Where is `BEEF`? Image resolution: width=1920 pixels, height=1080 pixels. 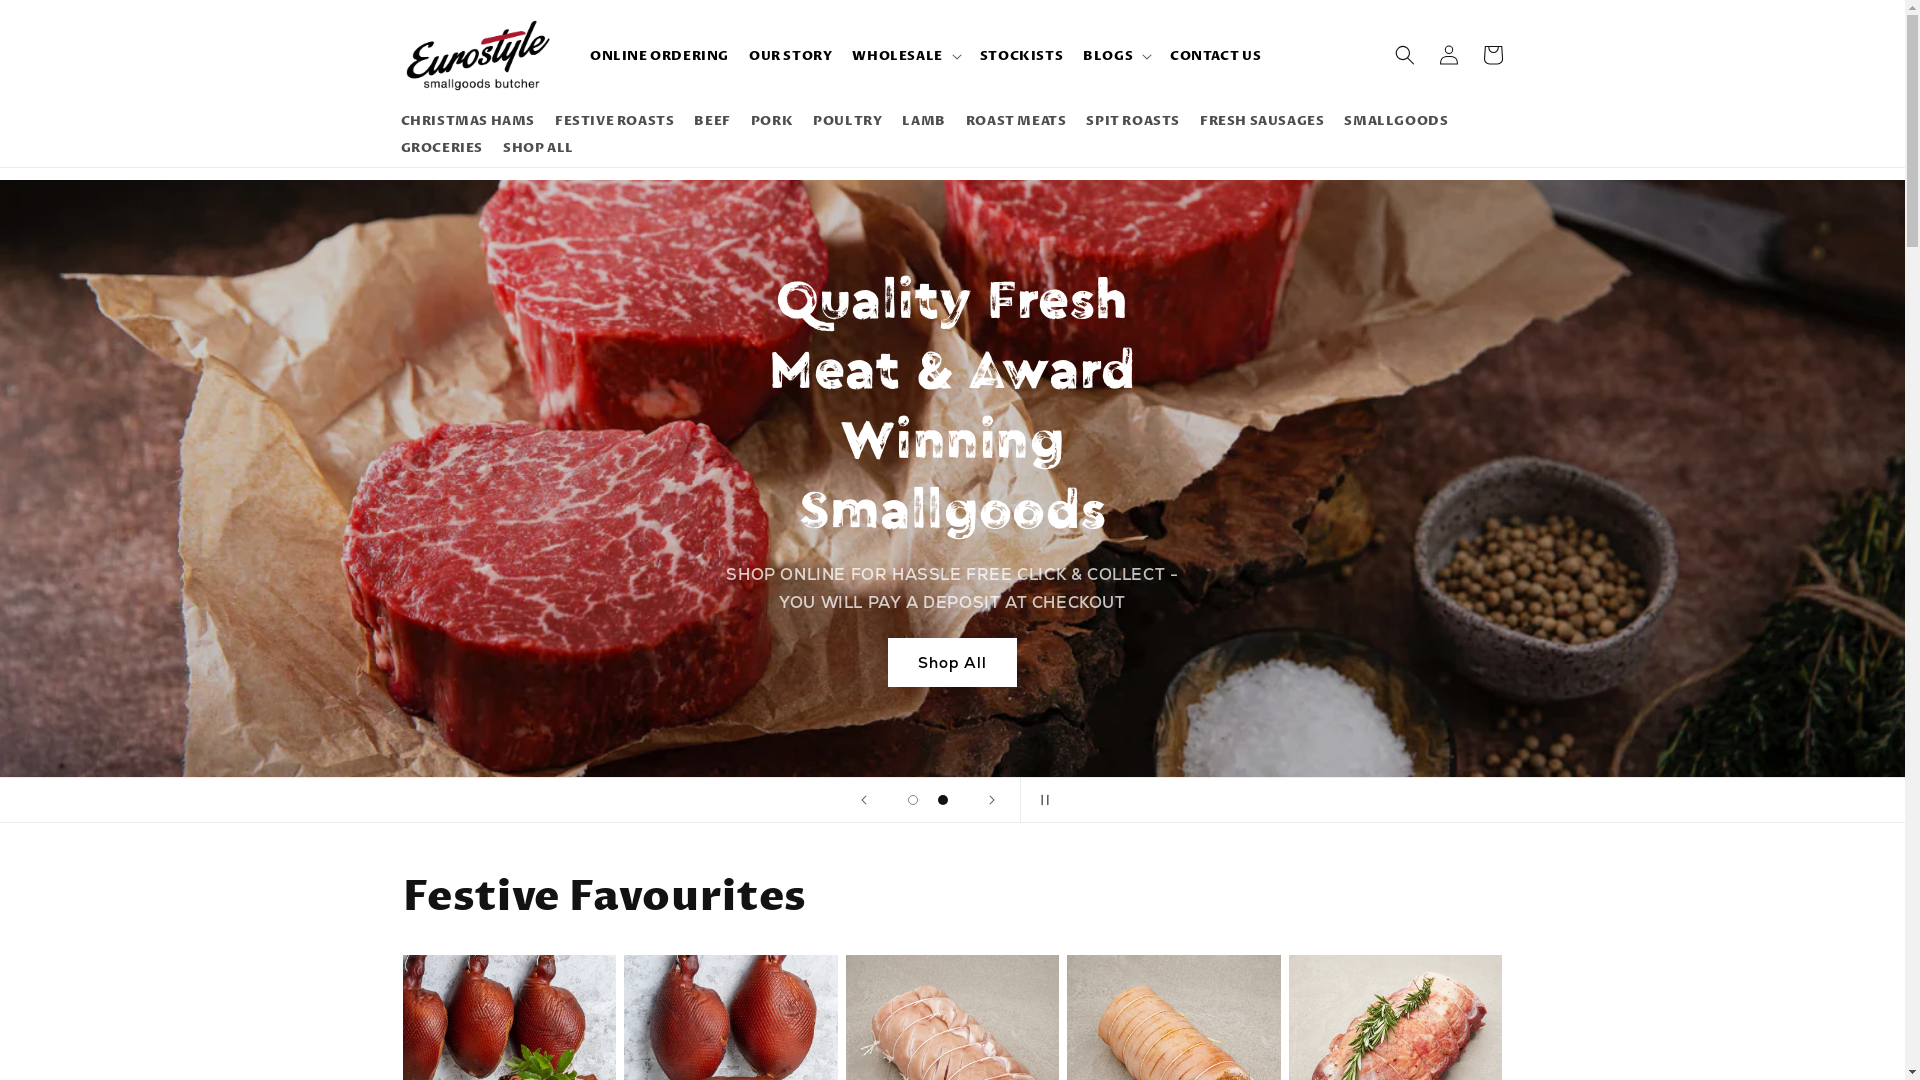
BEEF is located at coordinates (712, 122).